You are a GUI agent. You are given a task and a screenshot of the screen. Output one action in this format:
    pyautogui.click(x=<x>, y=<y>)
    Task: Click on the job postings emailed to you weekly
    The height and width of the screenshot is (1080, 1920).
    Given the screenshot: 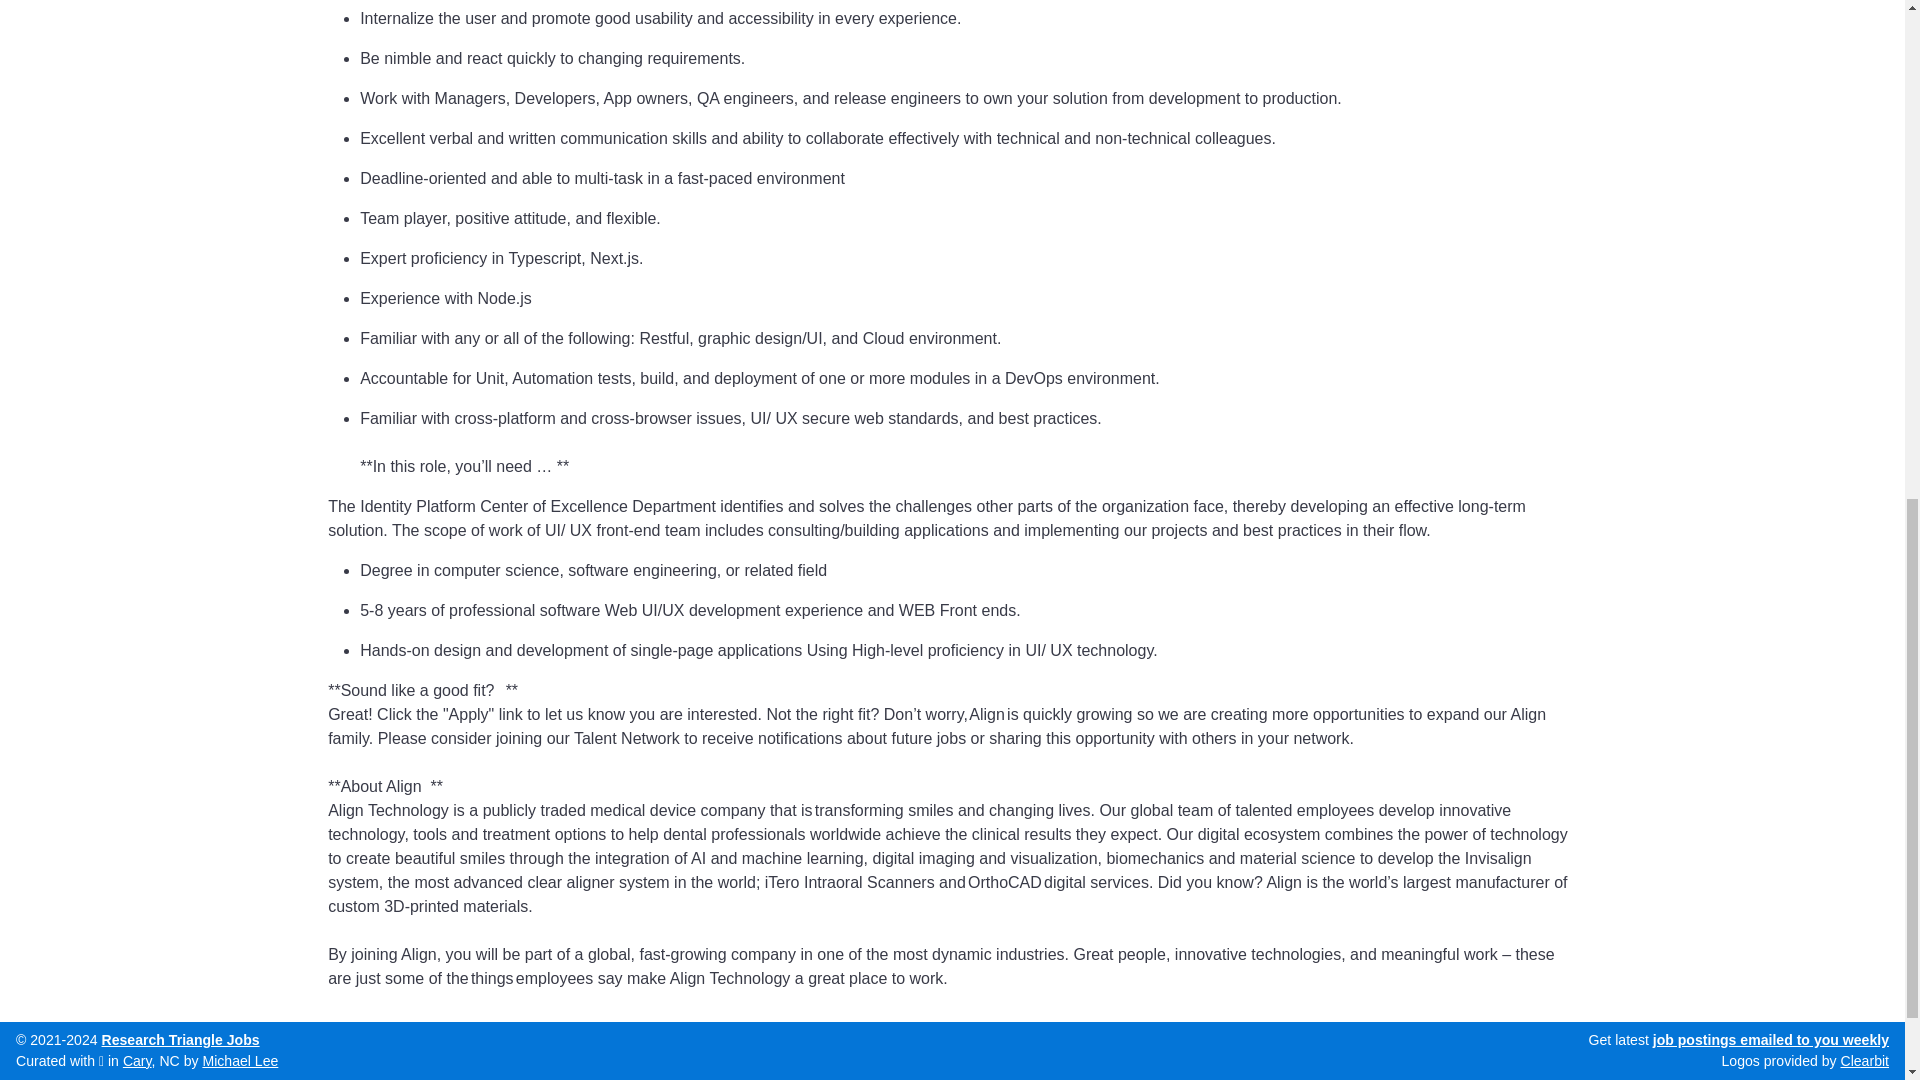 What is the action you would take?
    pyautogui.click(x=1771, y=30)
    